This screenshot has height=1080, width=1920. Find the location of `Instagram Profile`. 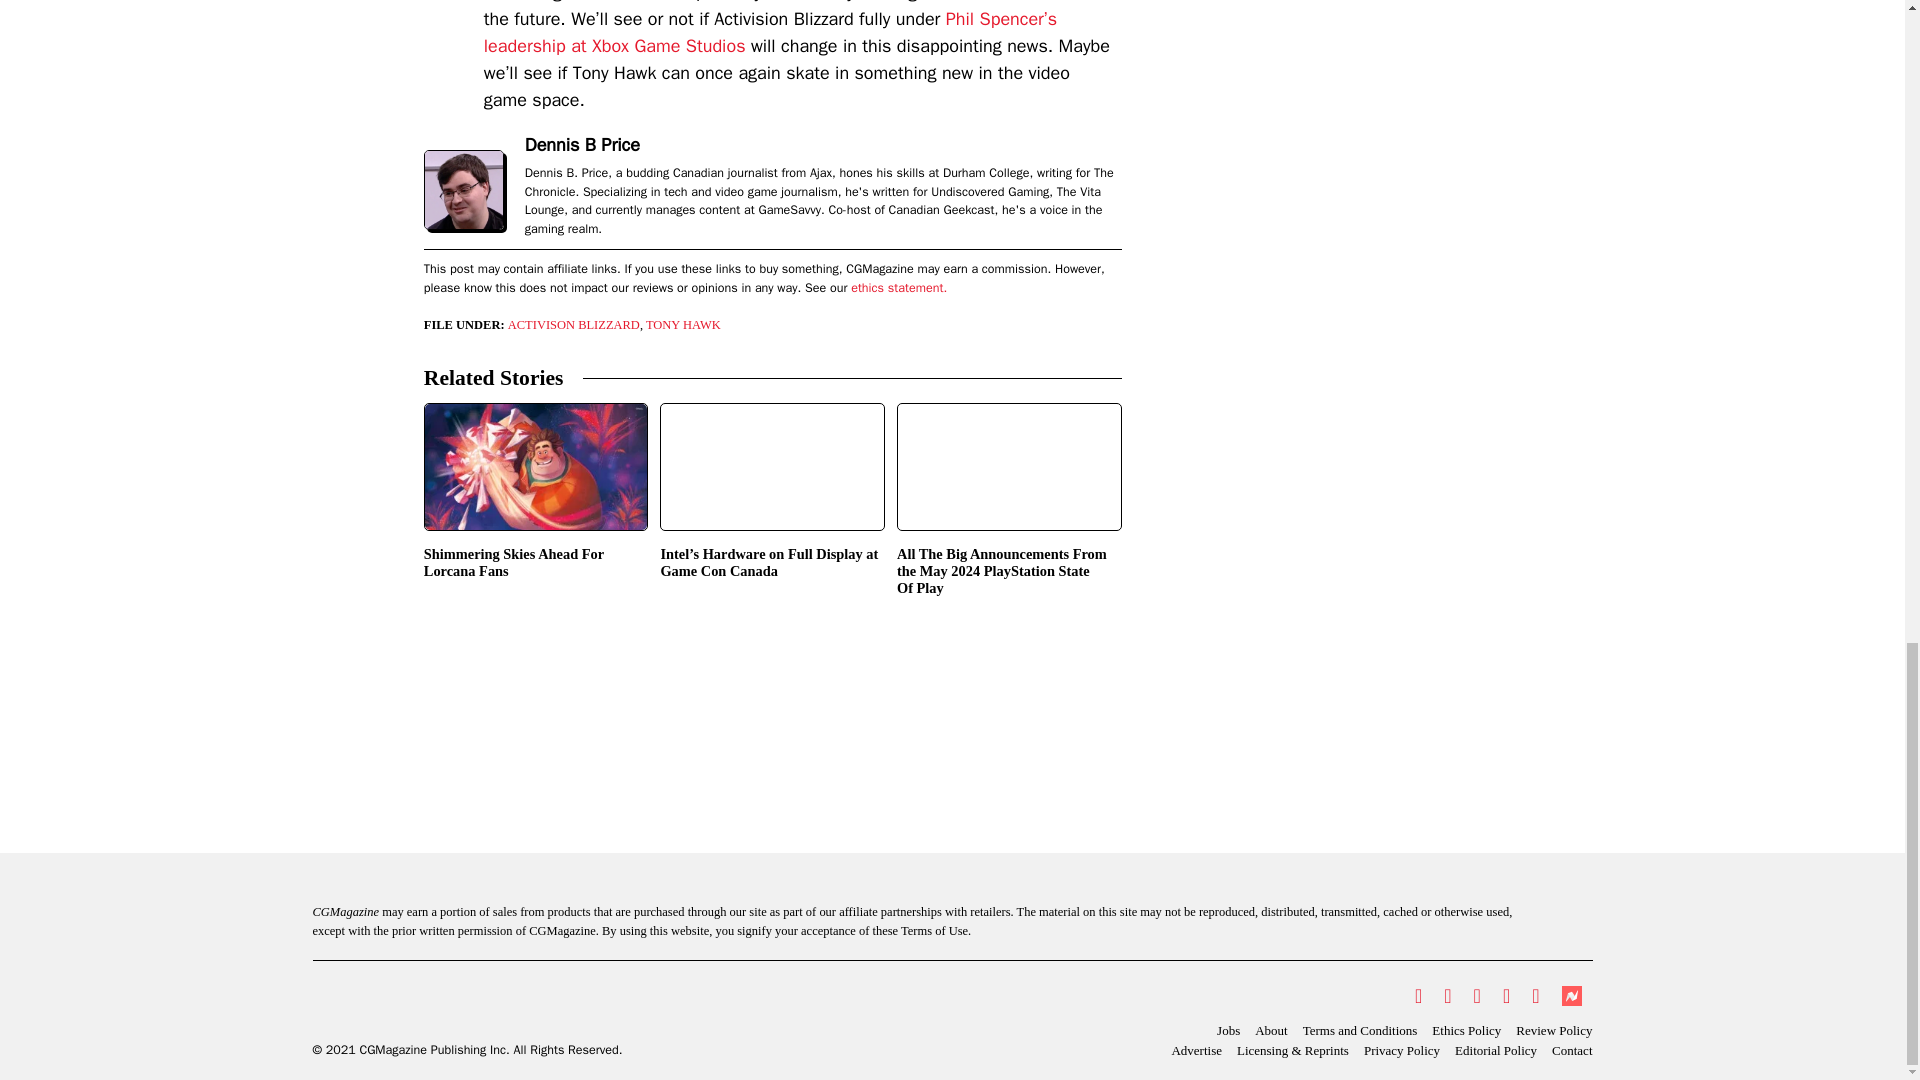

Instagram Profile is located at coordinates (1477, 995).